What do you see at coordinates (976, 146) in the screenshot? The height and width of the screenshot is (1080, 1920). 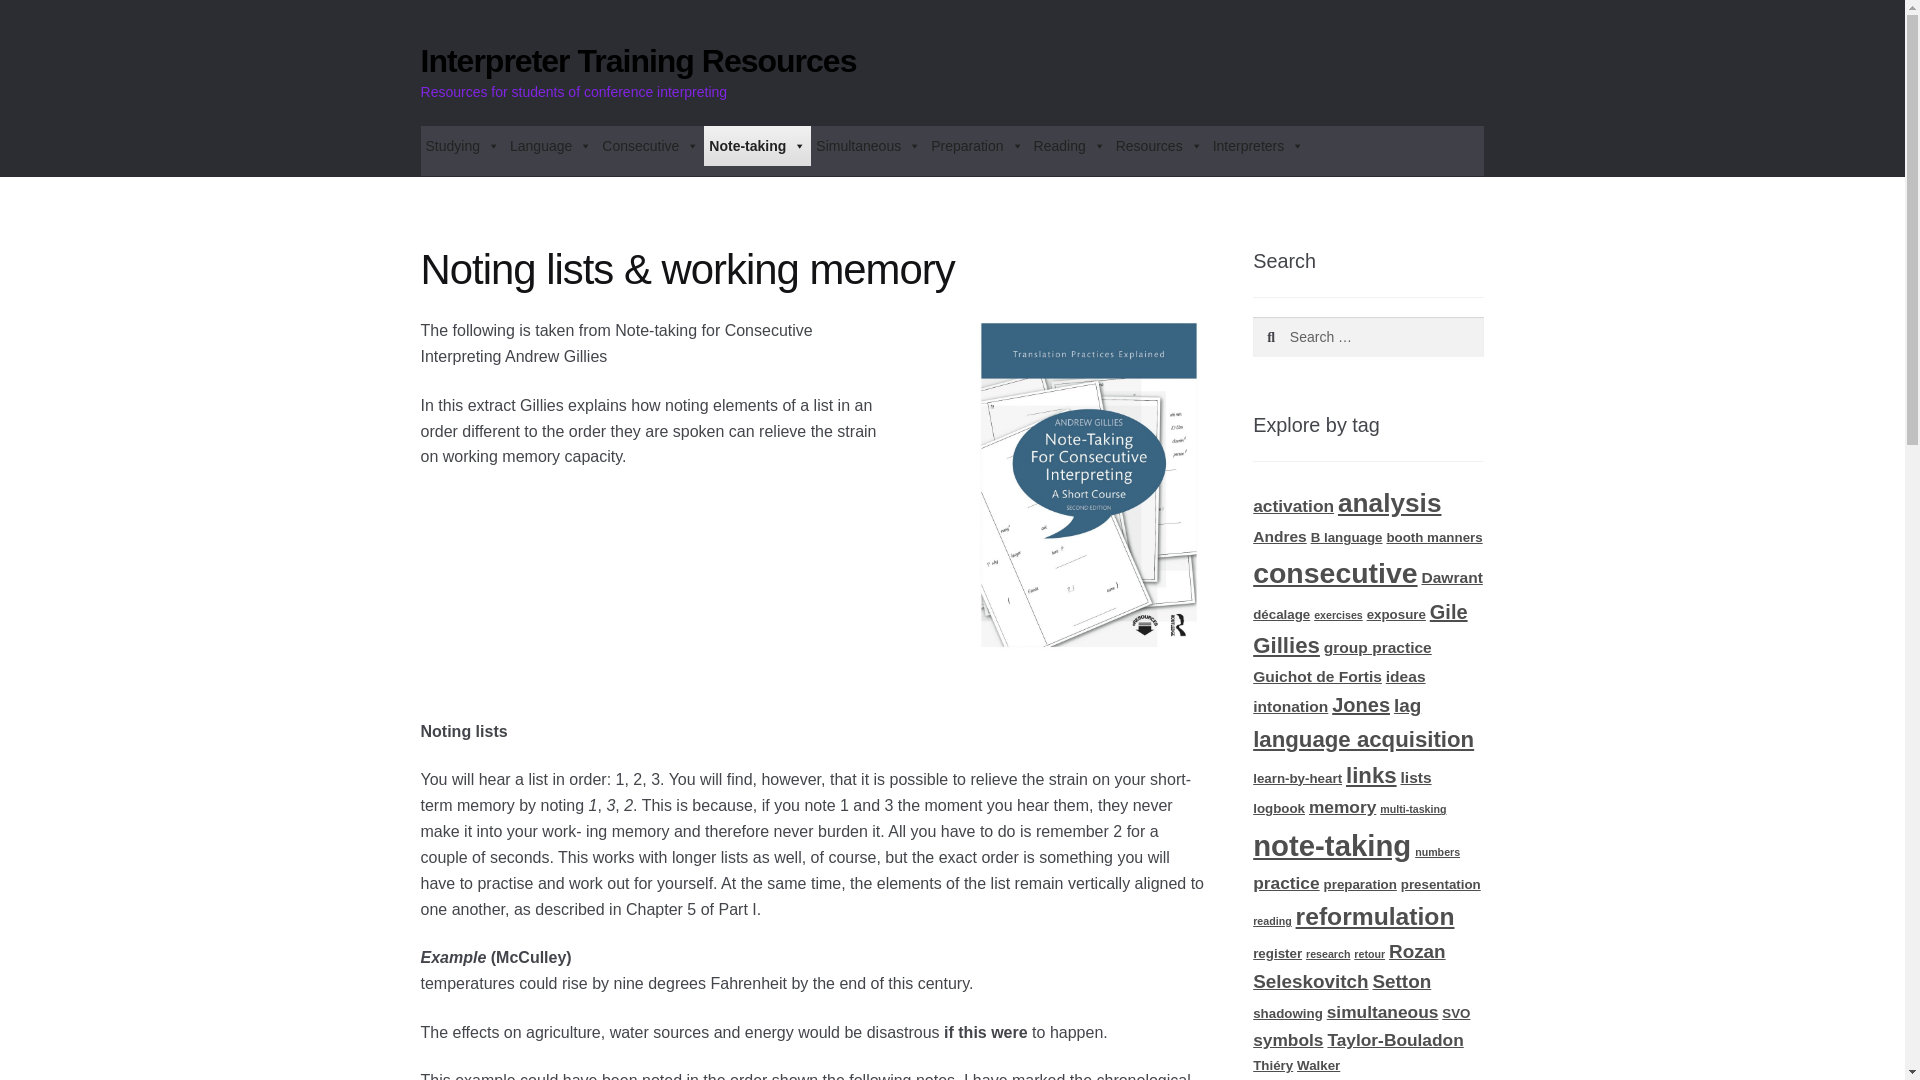 I see `Preparation` at bounding box center [976, 146].